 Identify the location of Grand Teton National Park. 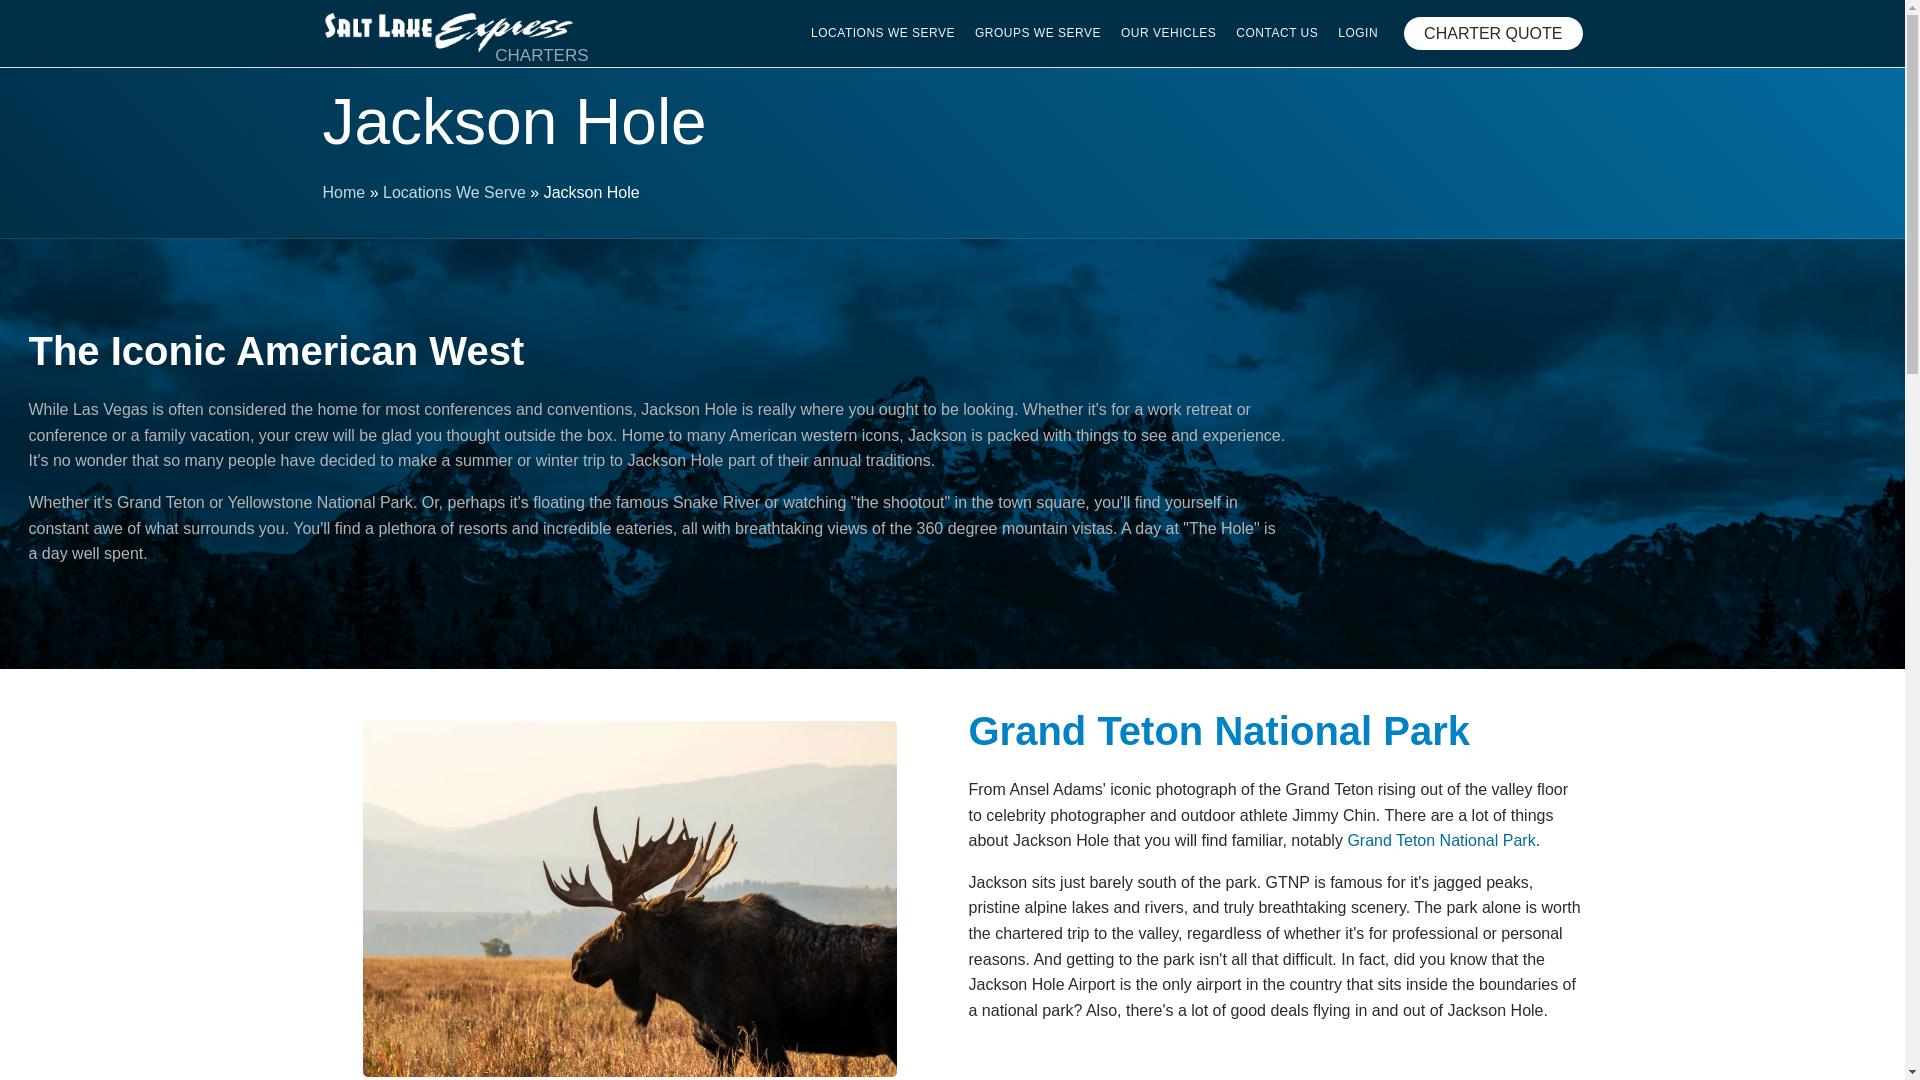
(1440, 840).